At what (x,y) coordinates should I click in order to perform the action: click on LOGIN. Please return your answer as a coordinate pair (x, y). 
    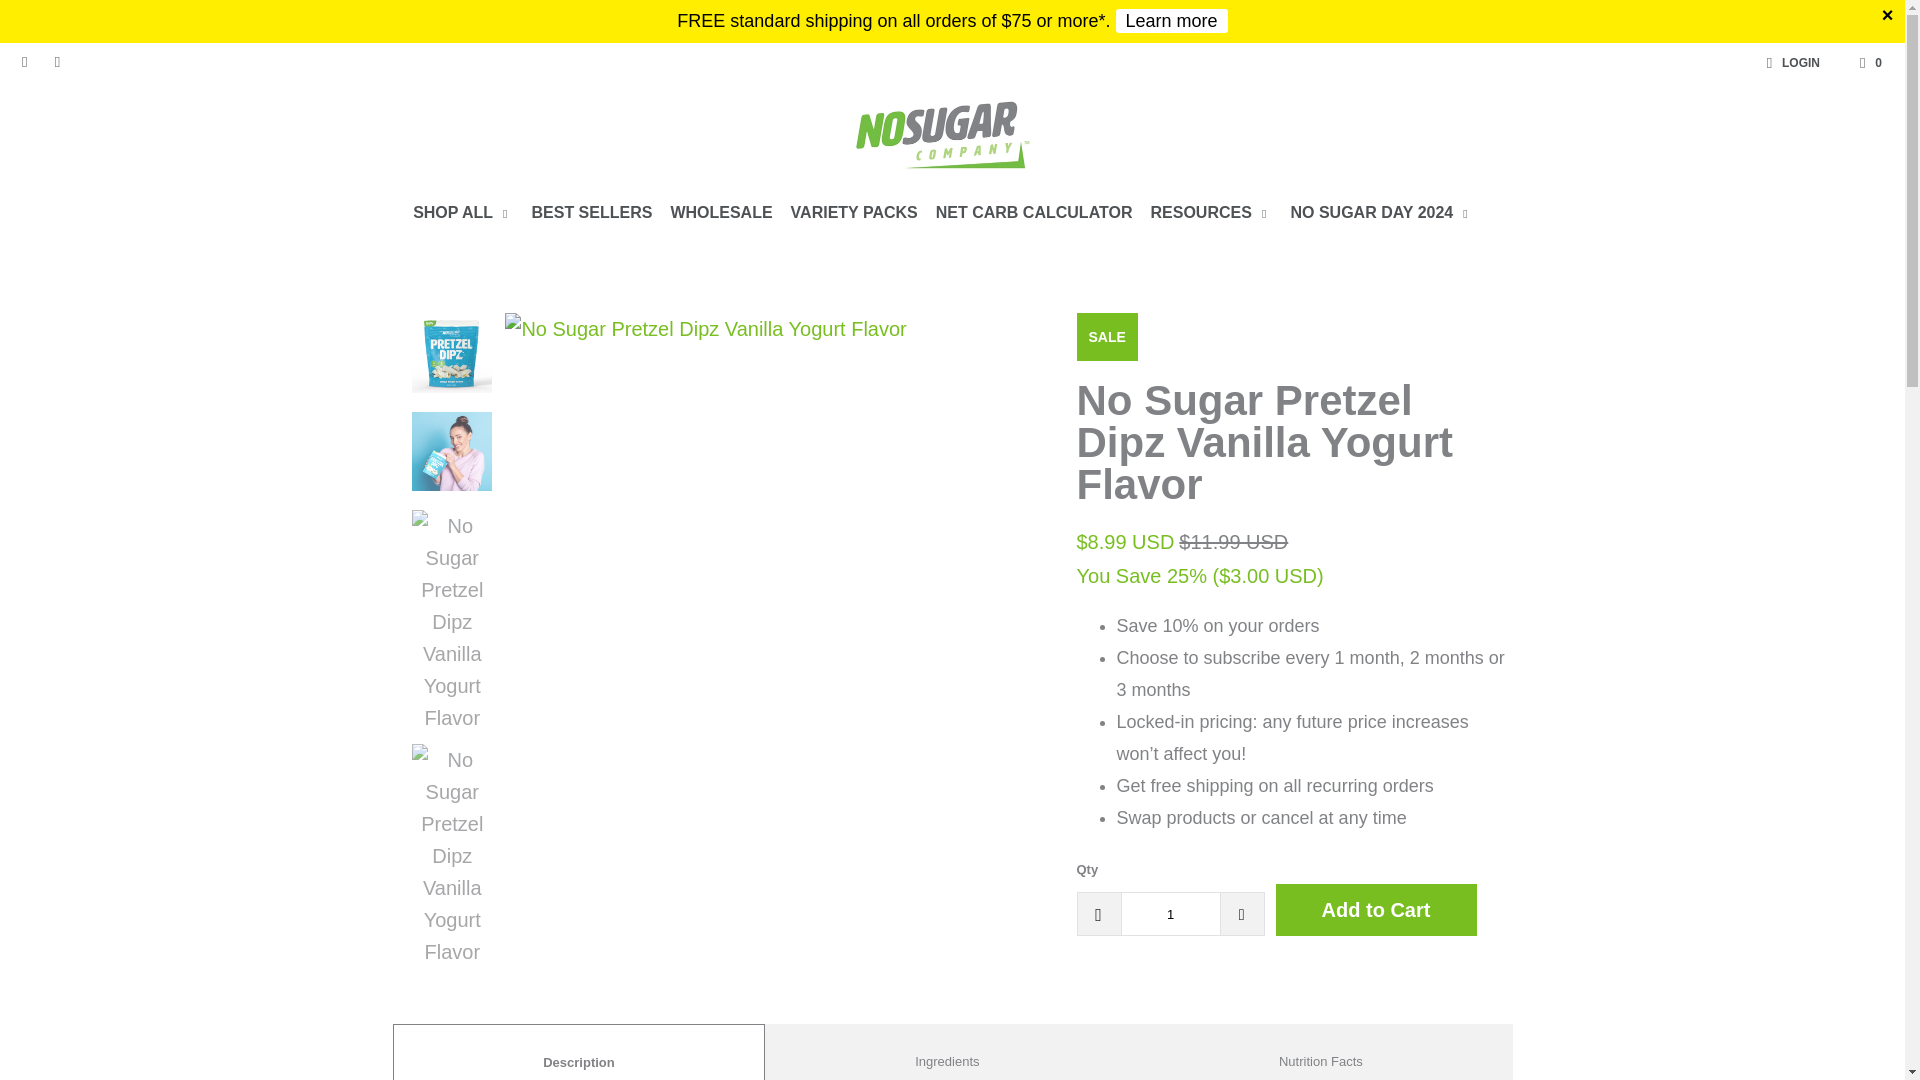
    Looking at the image, I should click on (1790, 62).